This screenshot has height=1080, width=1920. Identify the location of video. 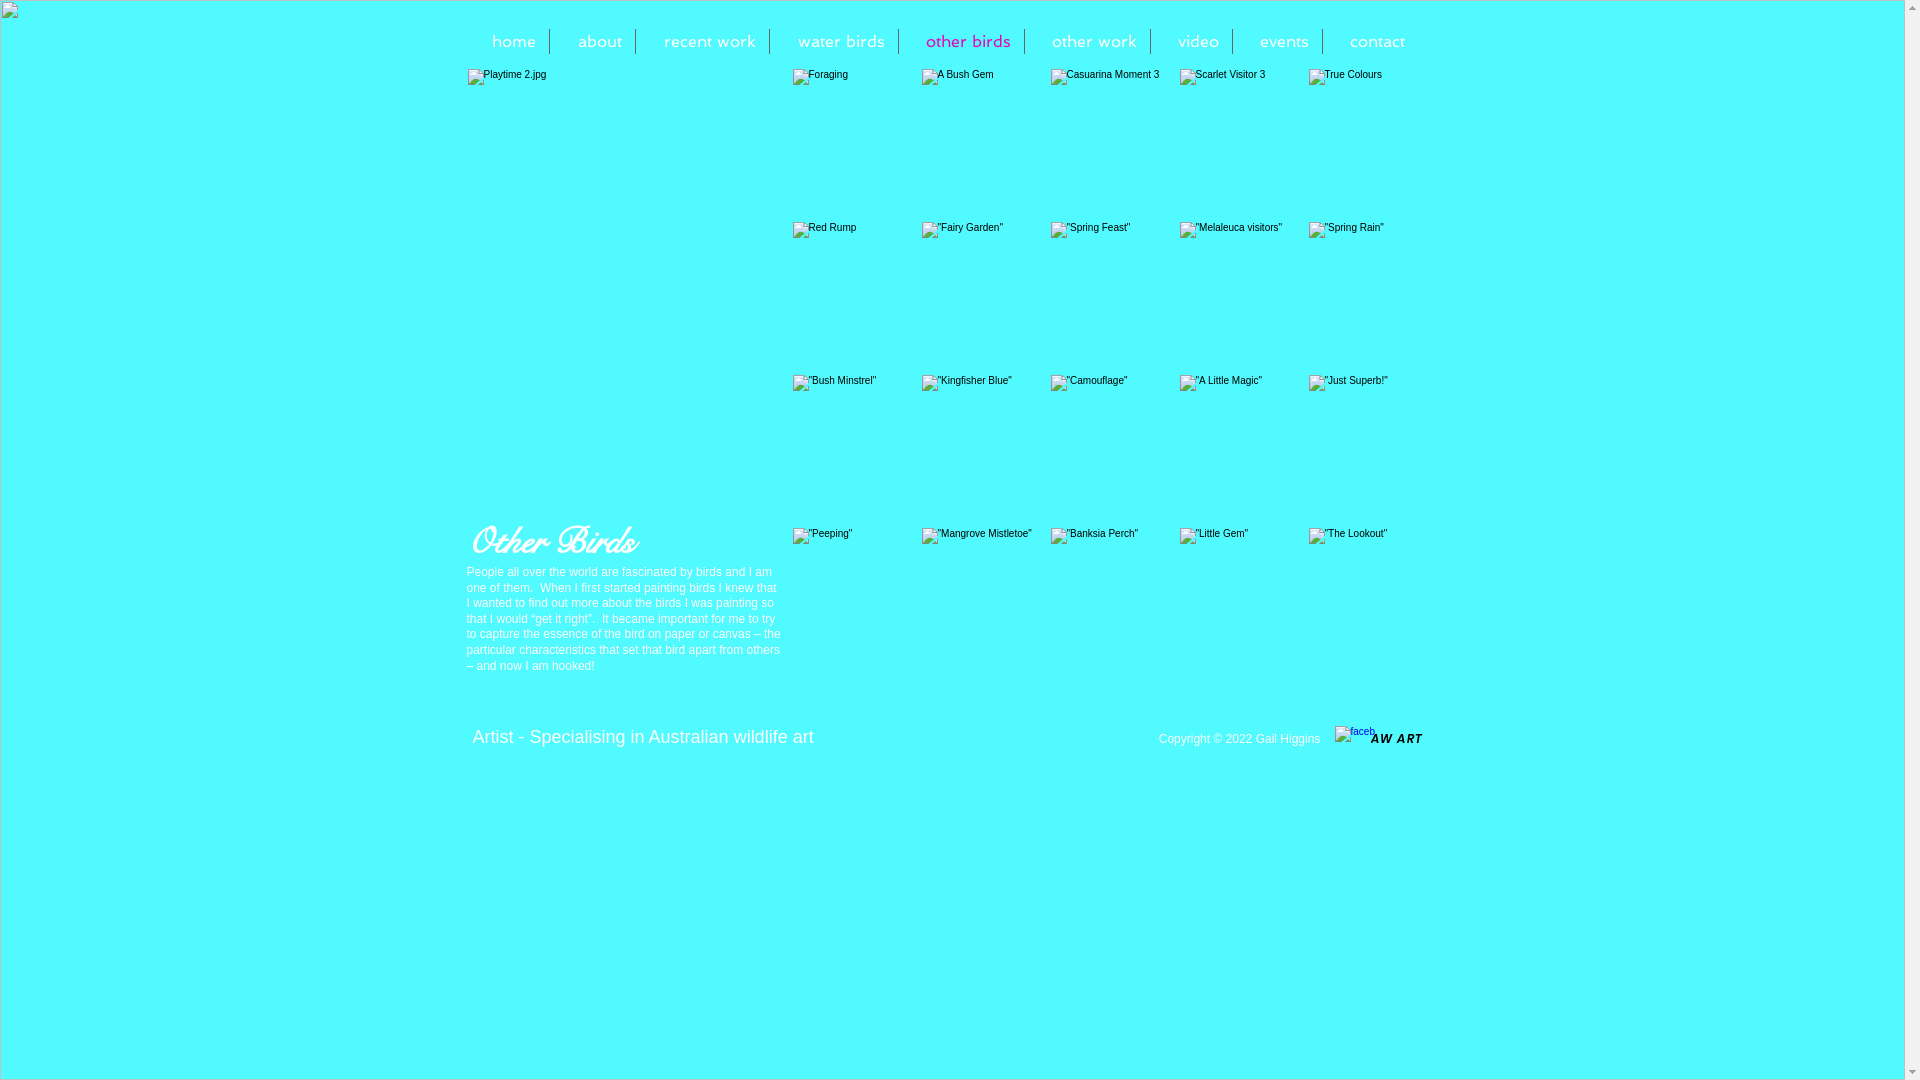
(1190, 42).